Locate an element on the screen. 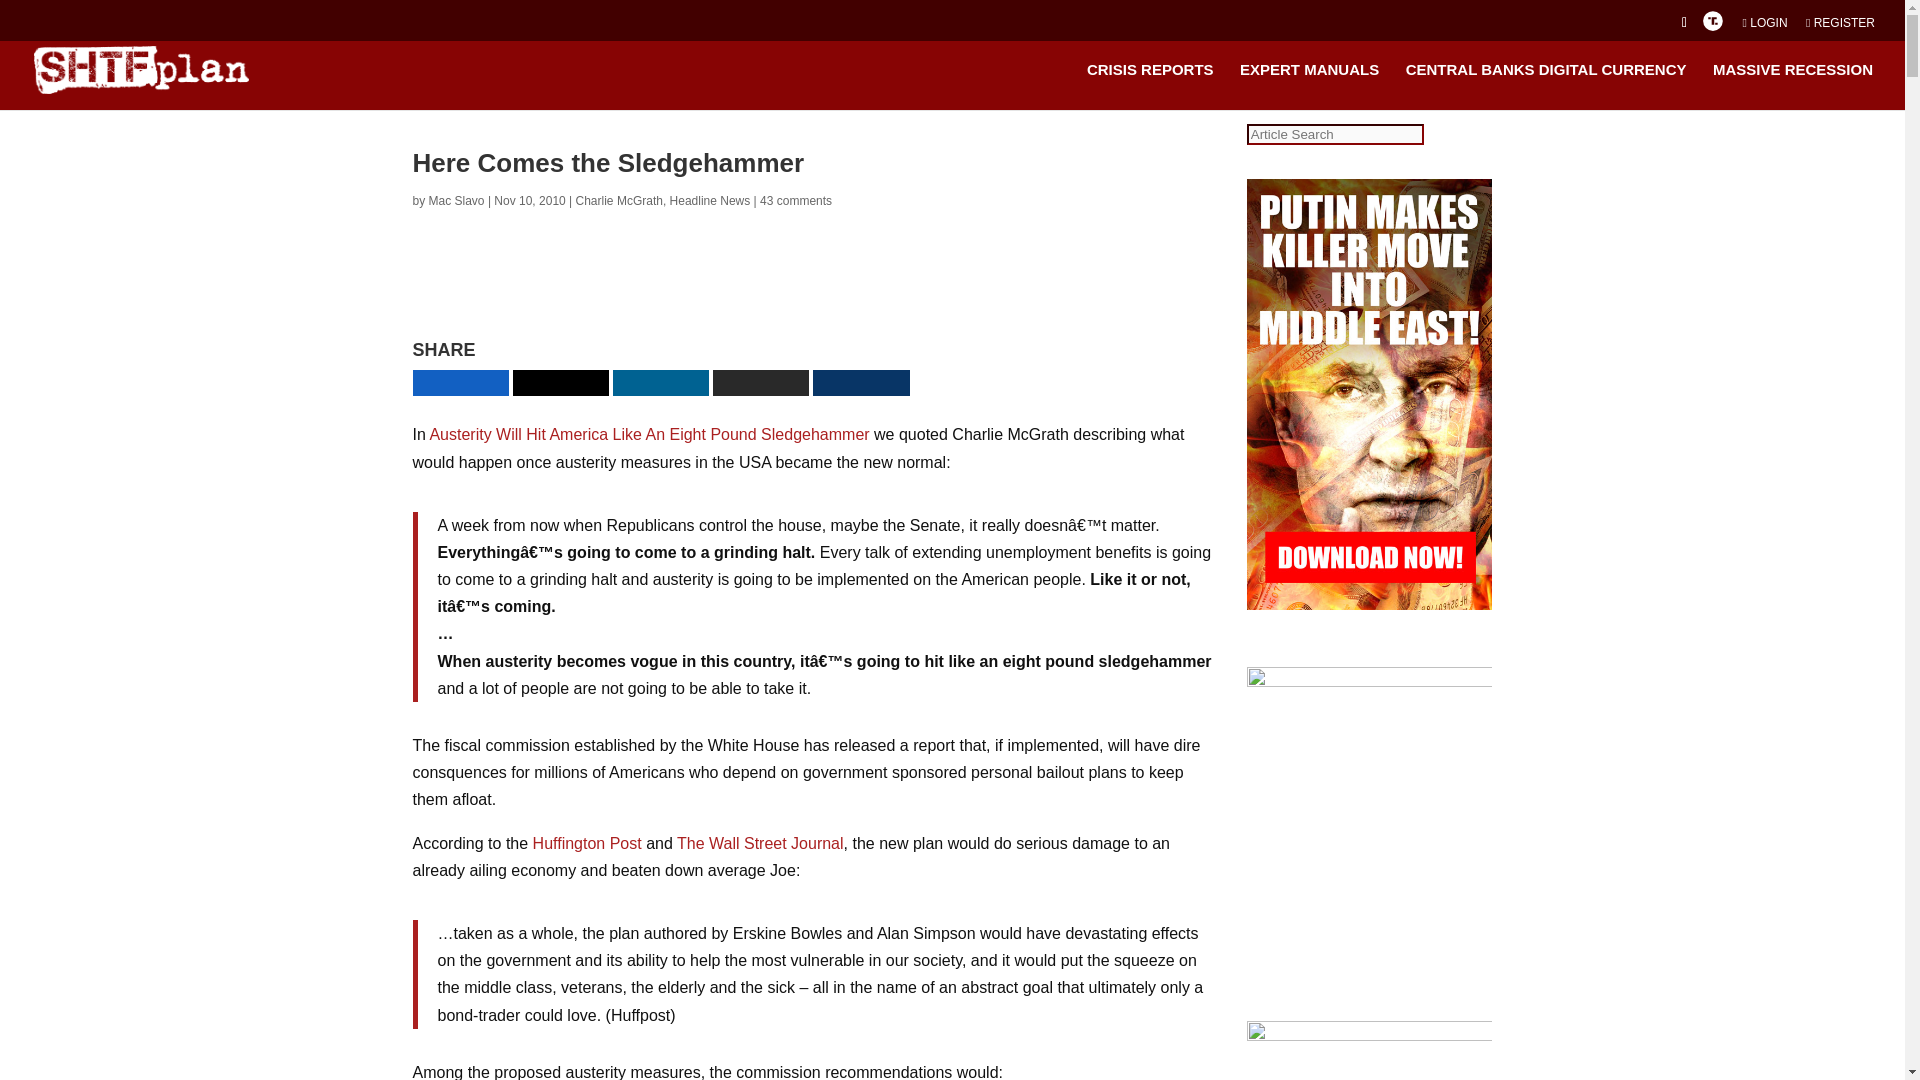 The height and width of the screenshot is (1080, 1920). EXPERT MANUALS is located at coordinates (1309, 86).